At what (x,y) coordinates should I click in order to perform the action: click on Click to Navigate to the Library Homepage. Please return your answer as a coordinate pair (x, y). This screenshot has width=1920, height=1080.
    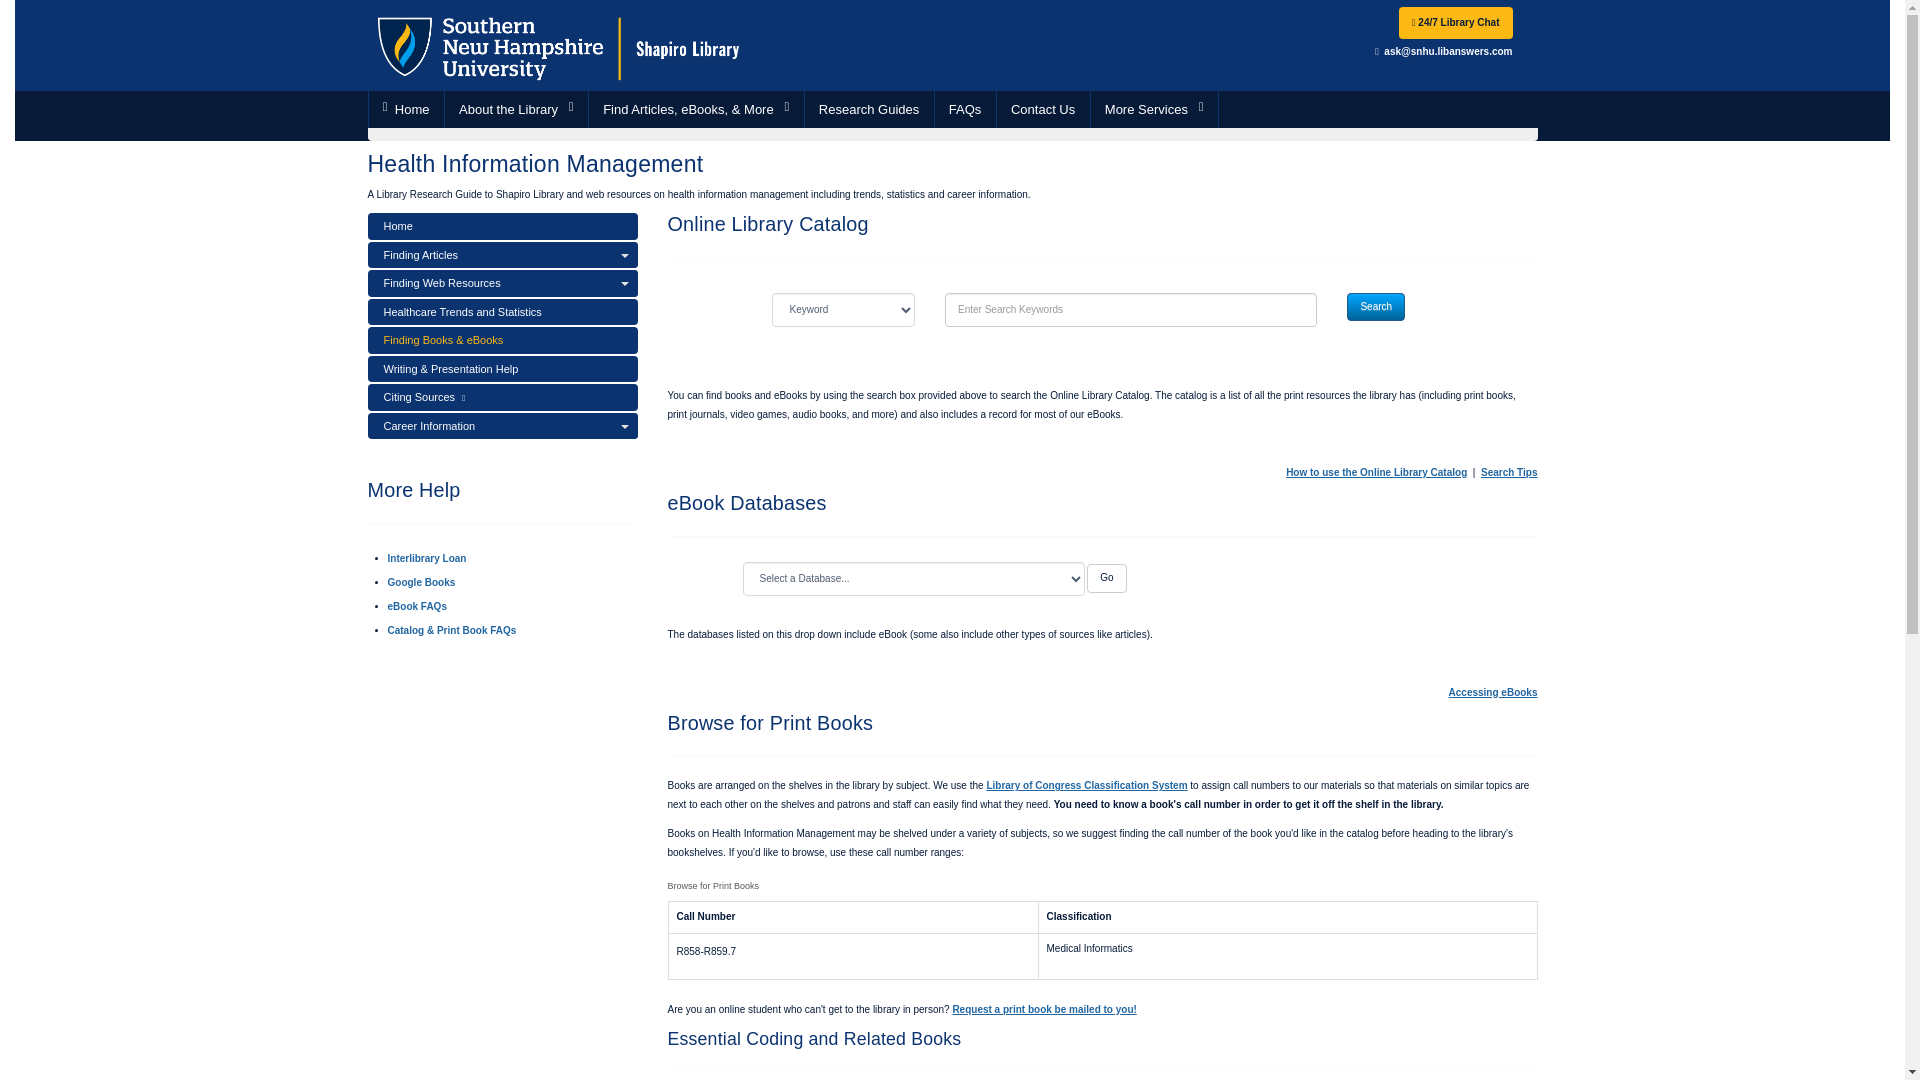
    Looking at the image, I should click on (406, 109).